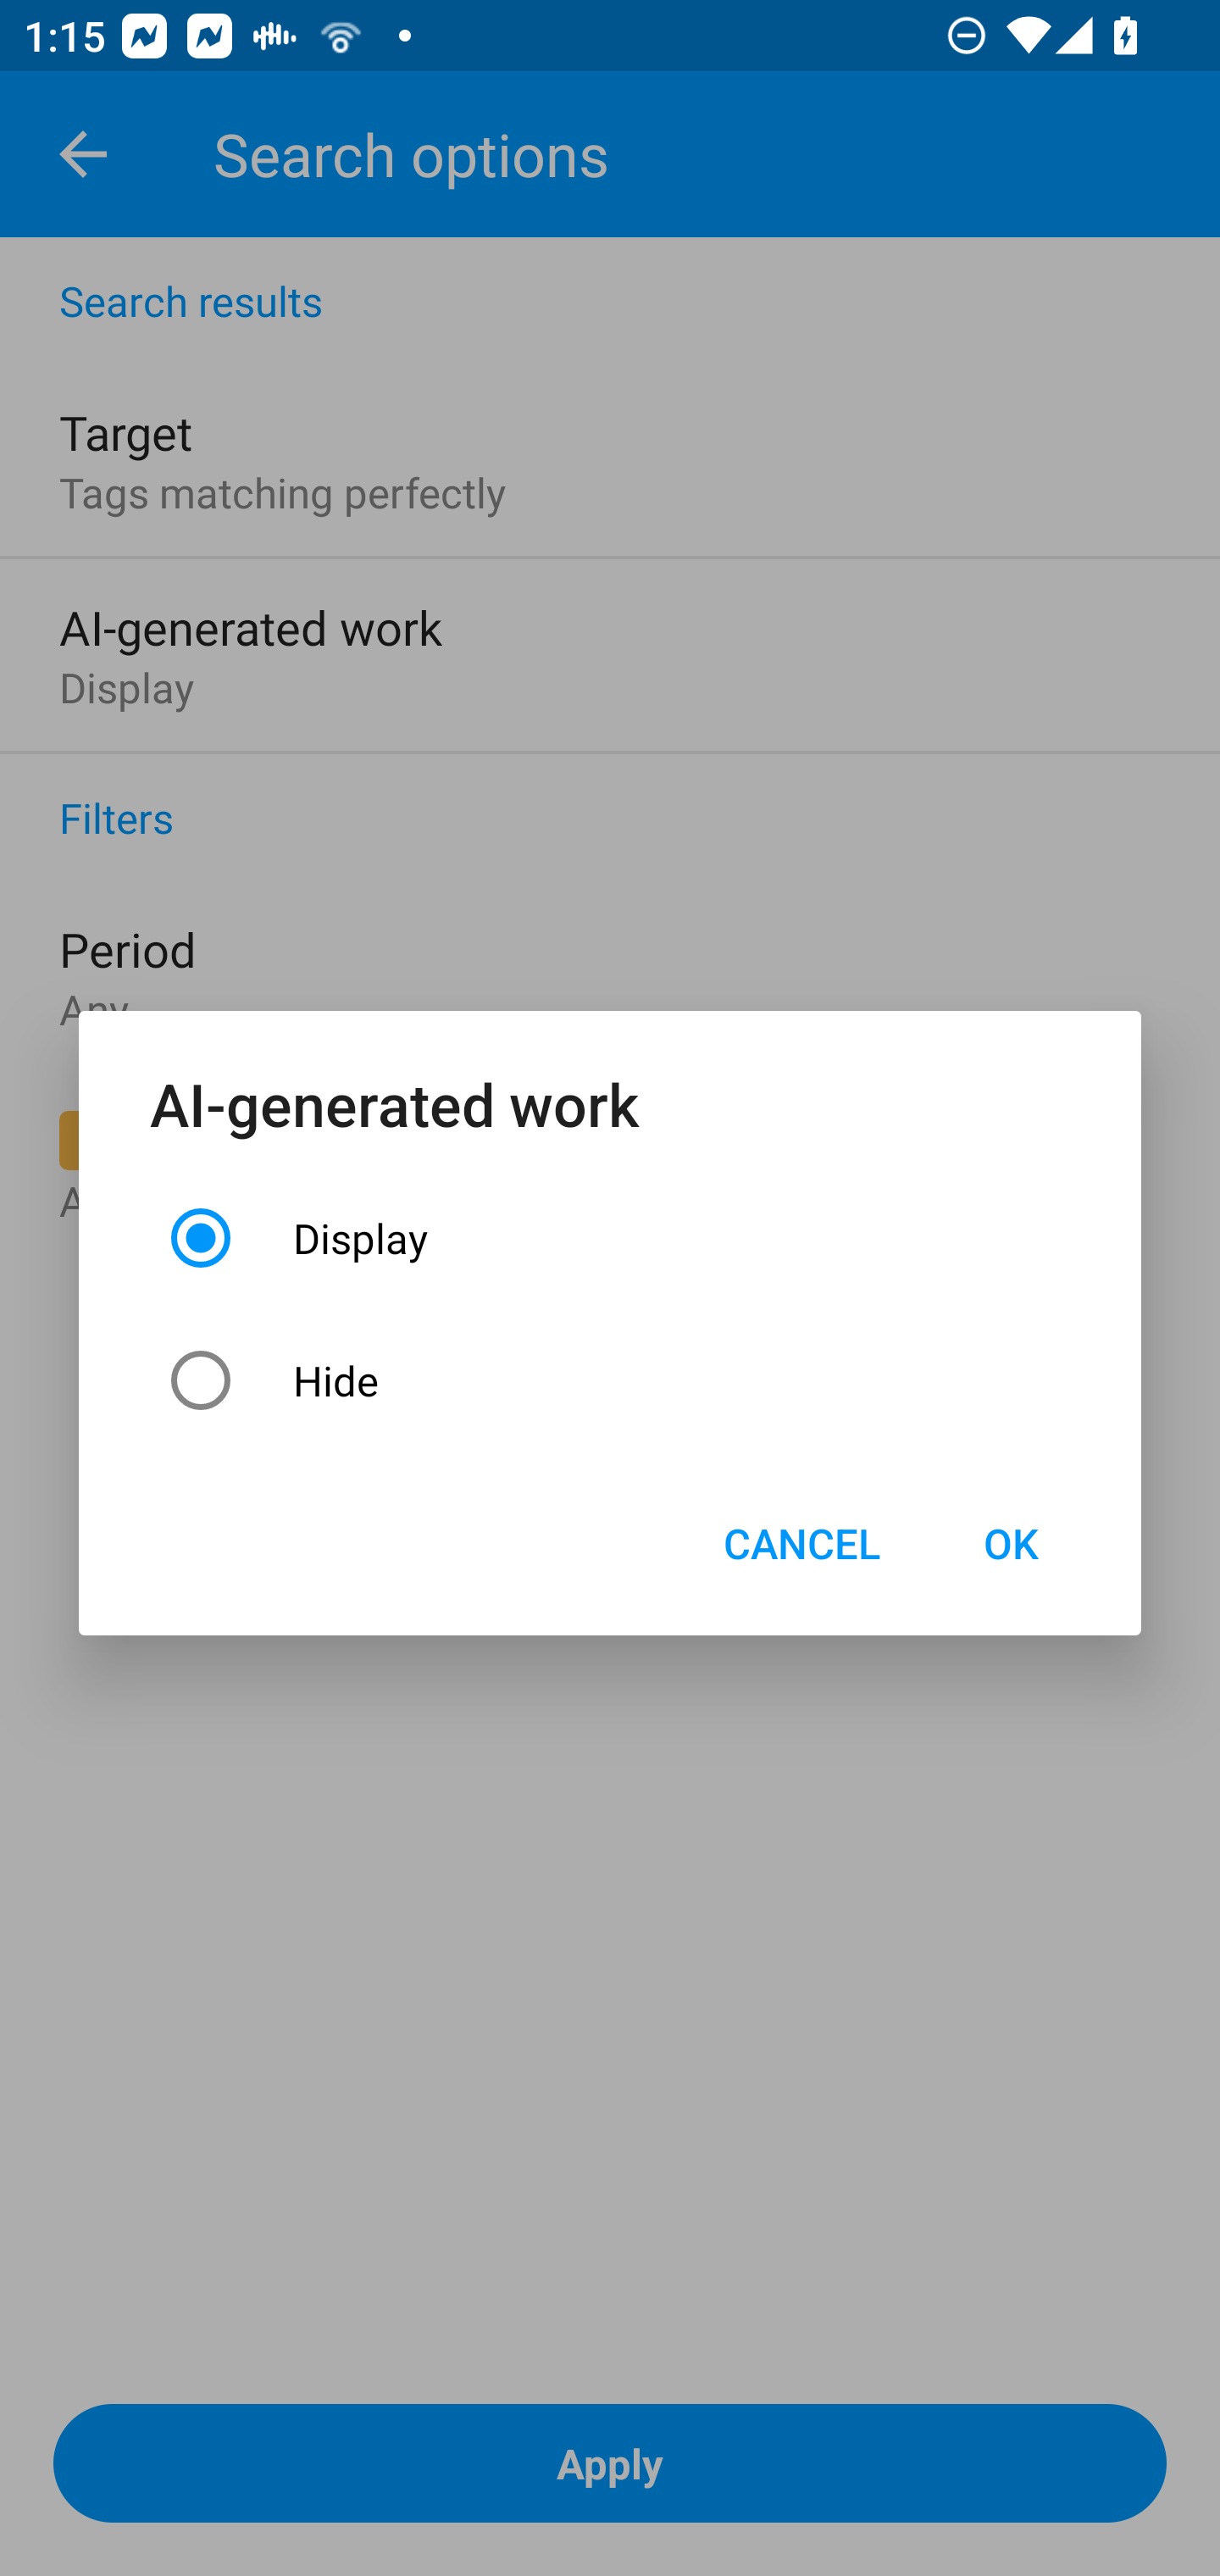 The width and height of the screenshot is (1220, 2576). What do you see at coordinates (801, 1542) in the screenshot?
I see `CANCEL` at bounding box center [801, 1542].